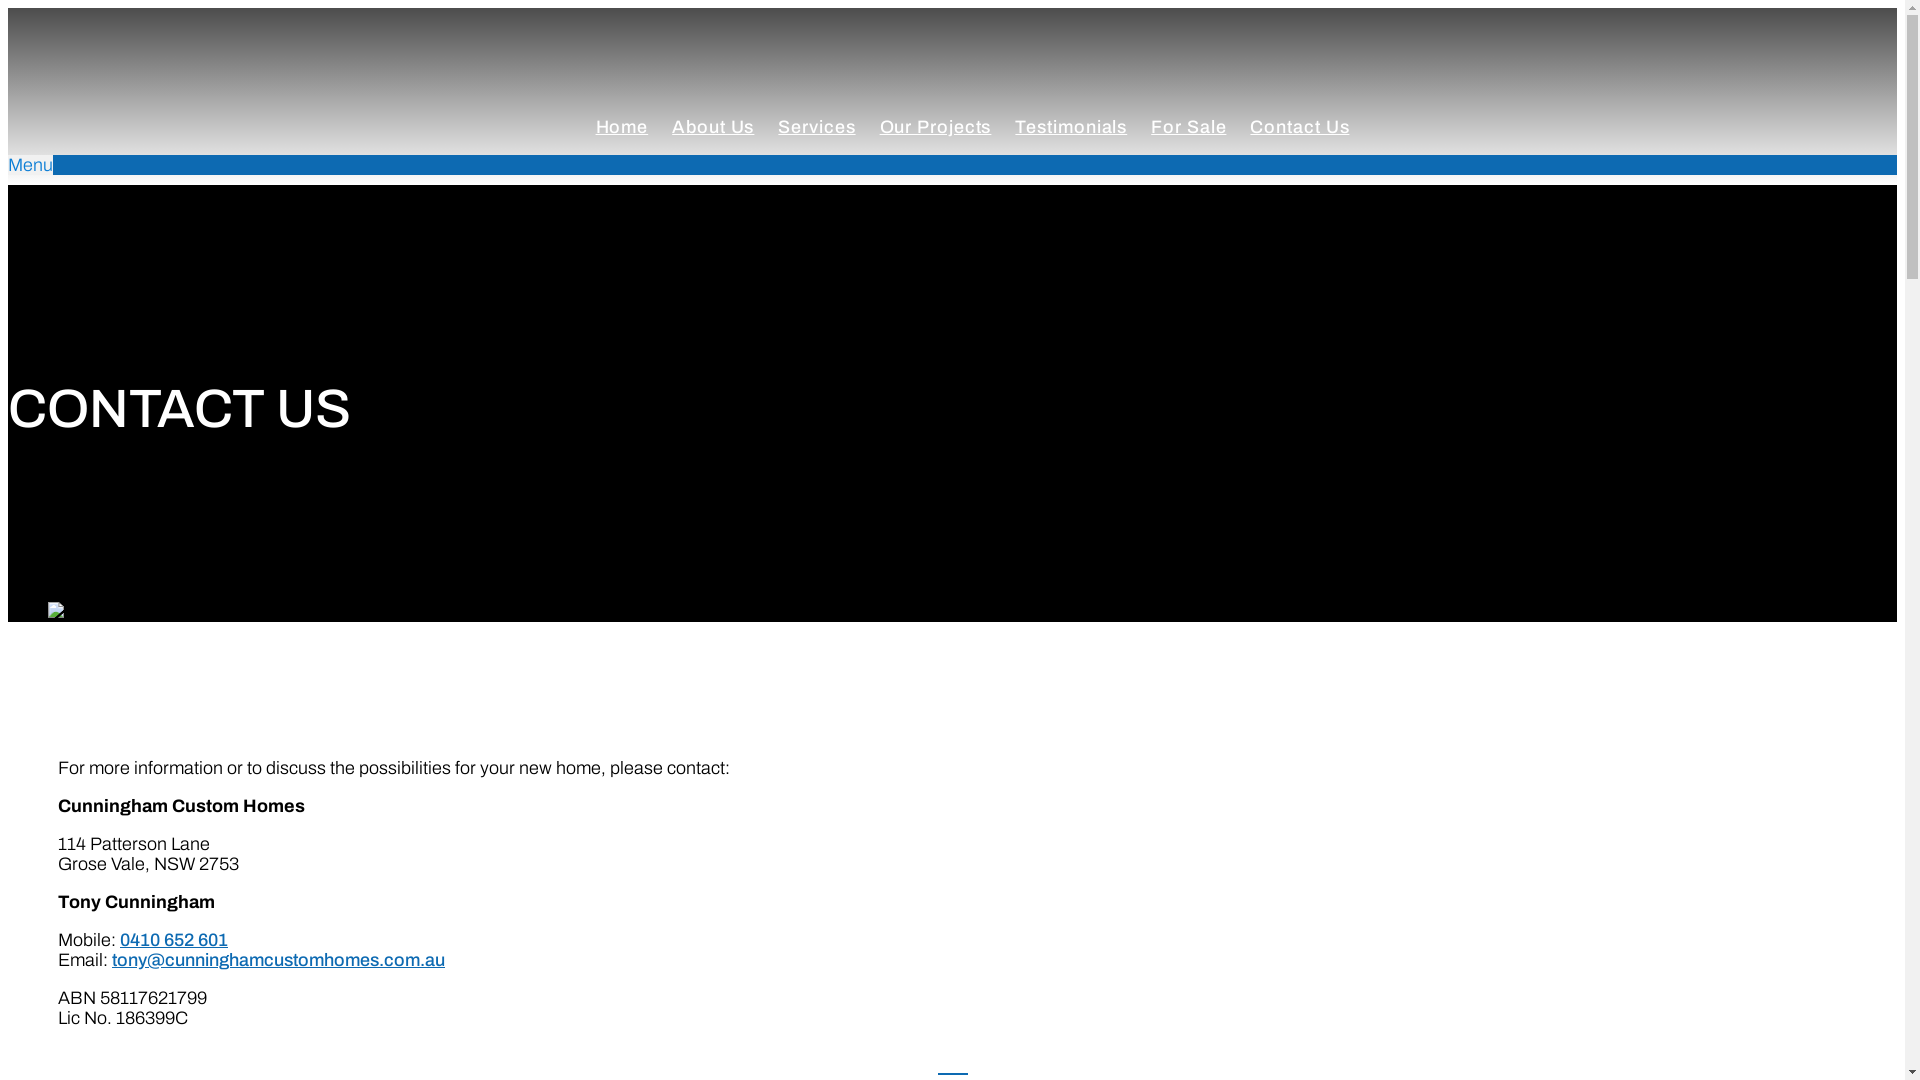  What do you see at coordinates (1300, 127) in the screenshot?
I see `Contact Us` at bounding box center [1300, 127].